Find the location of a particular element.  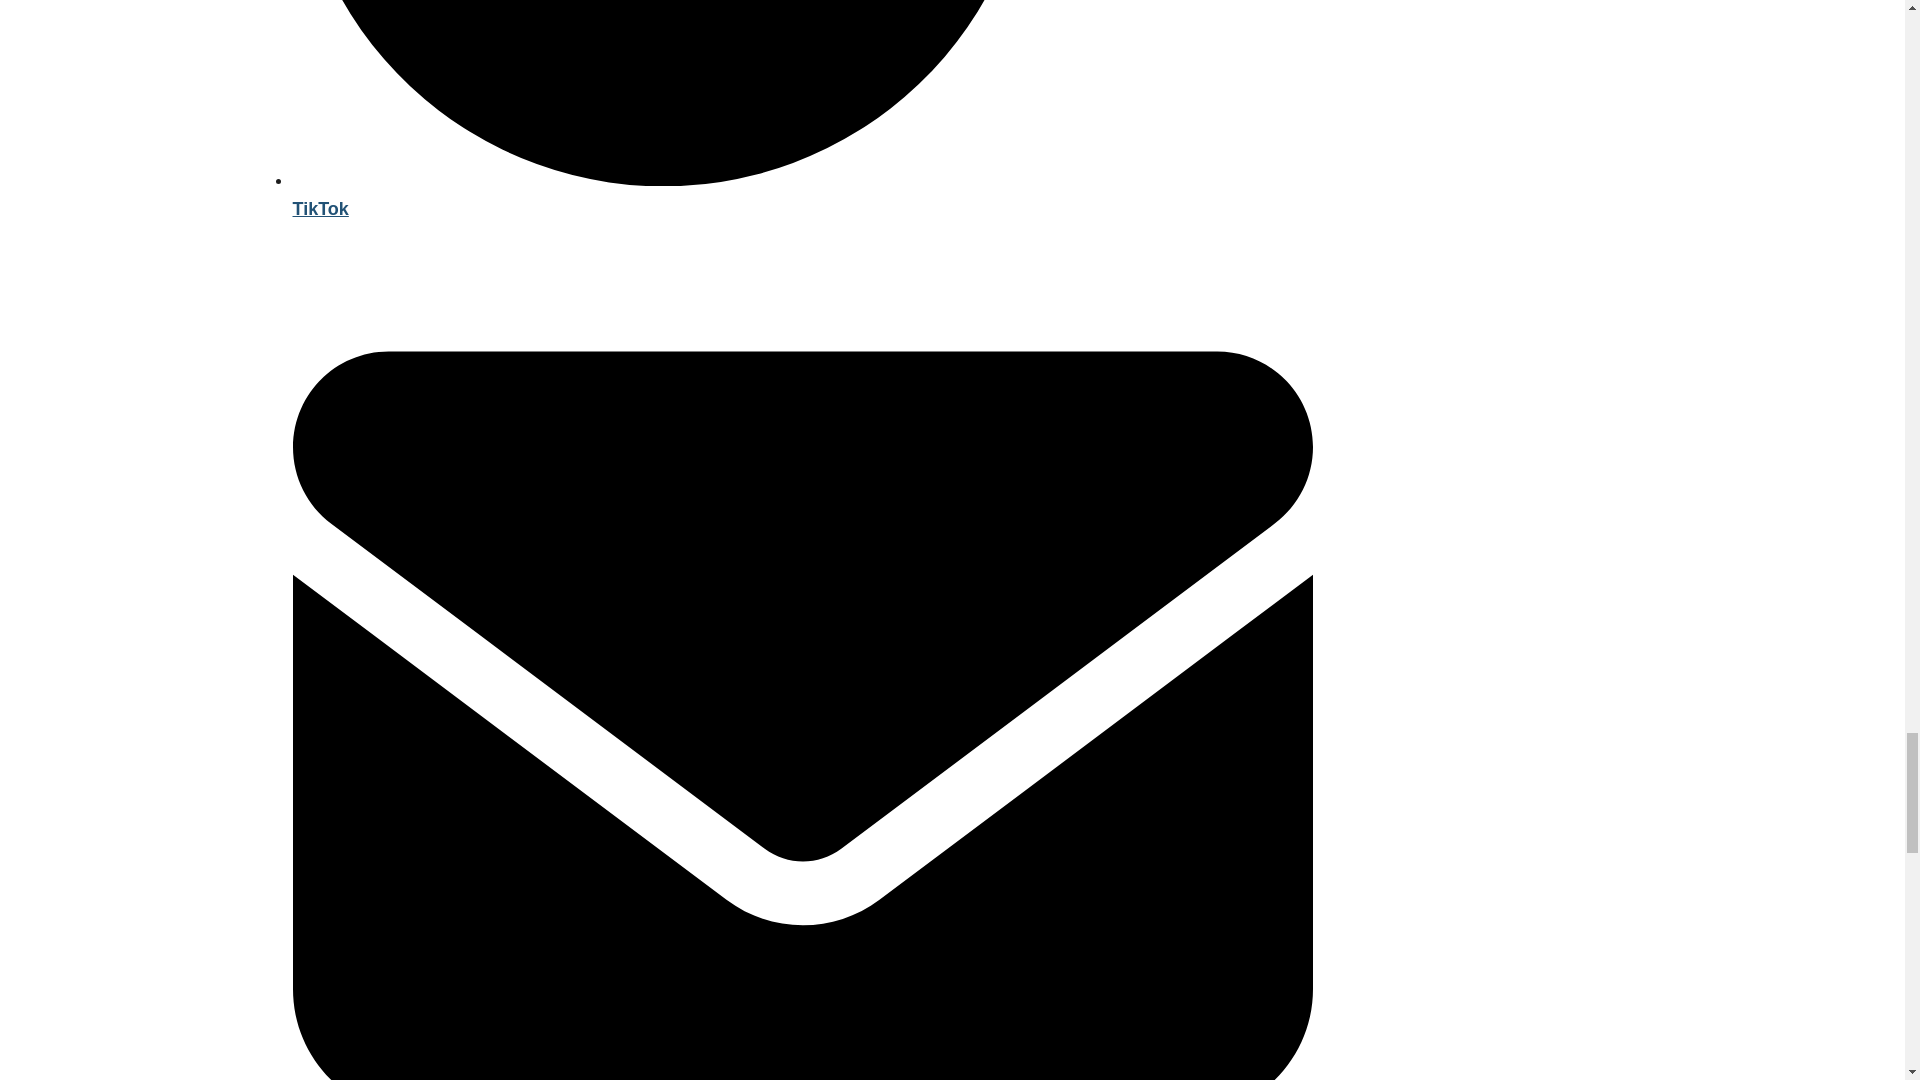

TikTok is located at coordinates (801, 194).